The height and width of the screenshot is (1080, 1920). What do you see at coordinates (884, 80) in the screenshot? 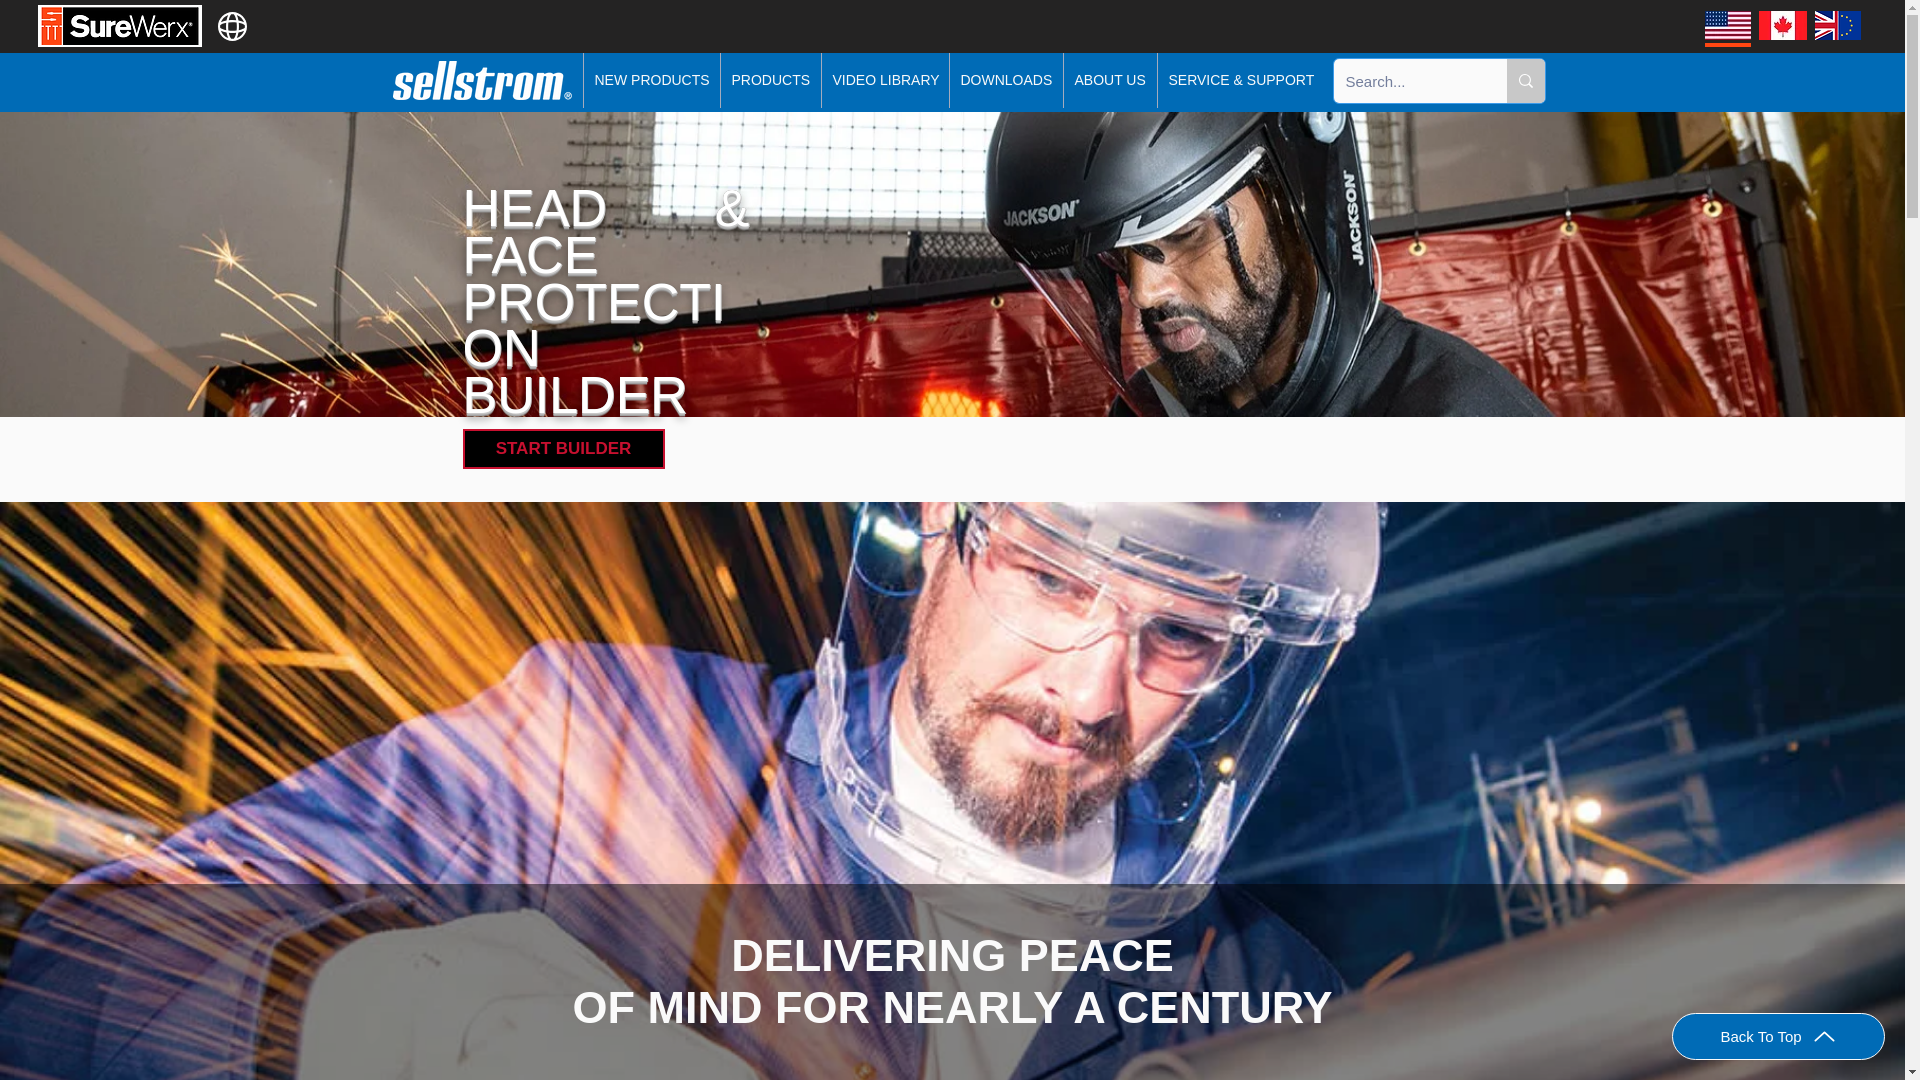
I see `VIDEO LIBRARY` at bounding box center [884, 80].